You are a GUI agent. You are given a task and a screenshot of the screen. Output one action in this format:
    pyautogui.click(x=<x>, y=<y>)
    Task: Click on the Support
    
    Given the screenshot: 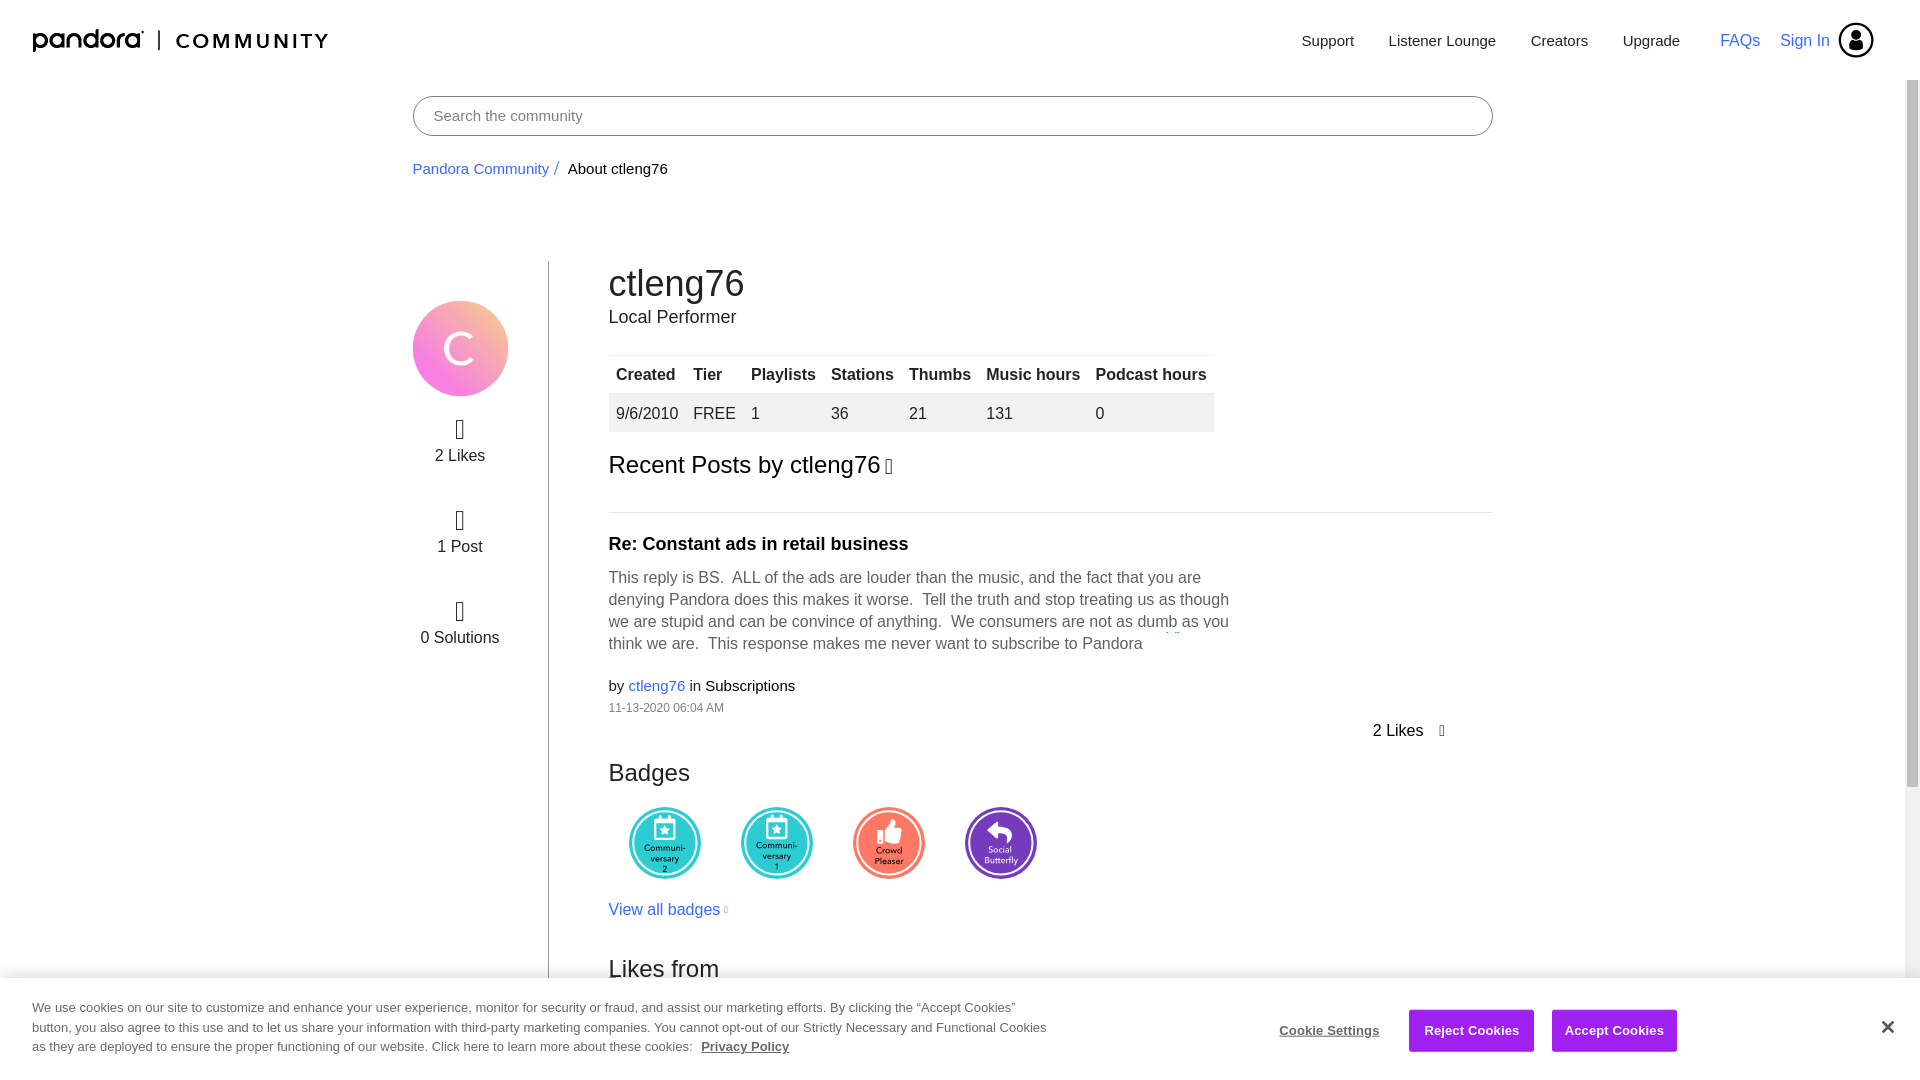 What is the action you would take?
    pyautogui.click(x=1328, y=40)
    